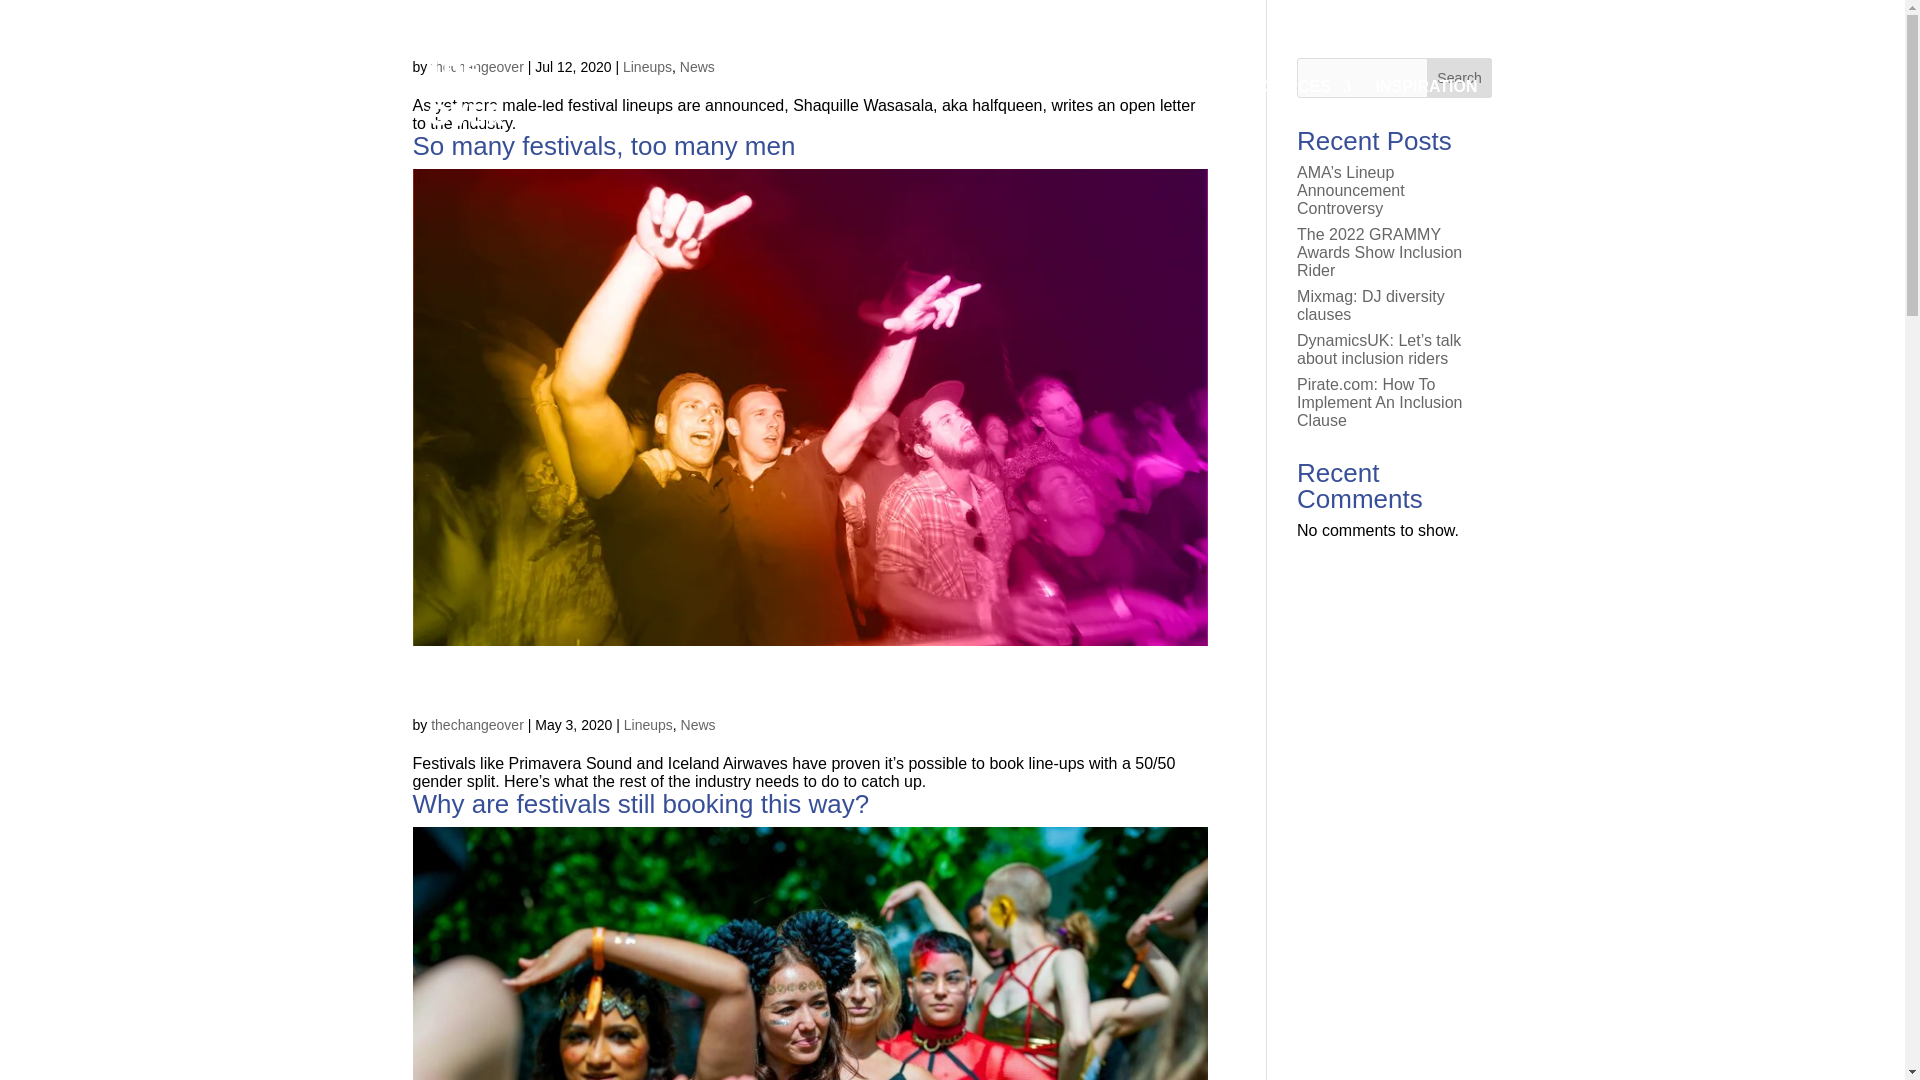 This screenshot has width=1920, height=1080. What do you see at coordinates (1118, 88) in the screenshot?
I see `WHAT YOU CAN DO` at bounding box center [1118, 88].